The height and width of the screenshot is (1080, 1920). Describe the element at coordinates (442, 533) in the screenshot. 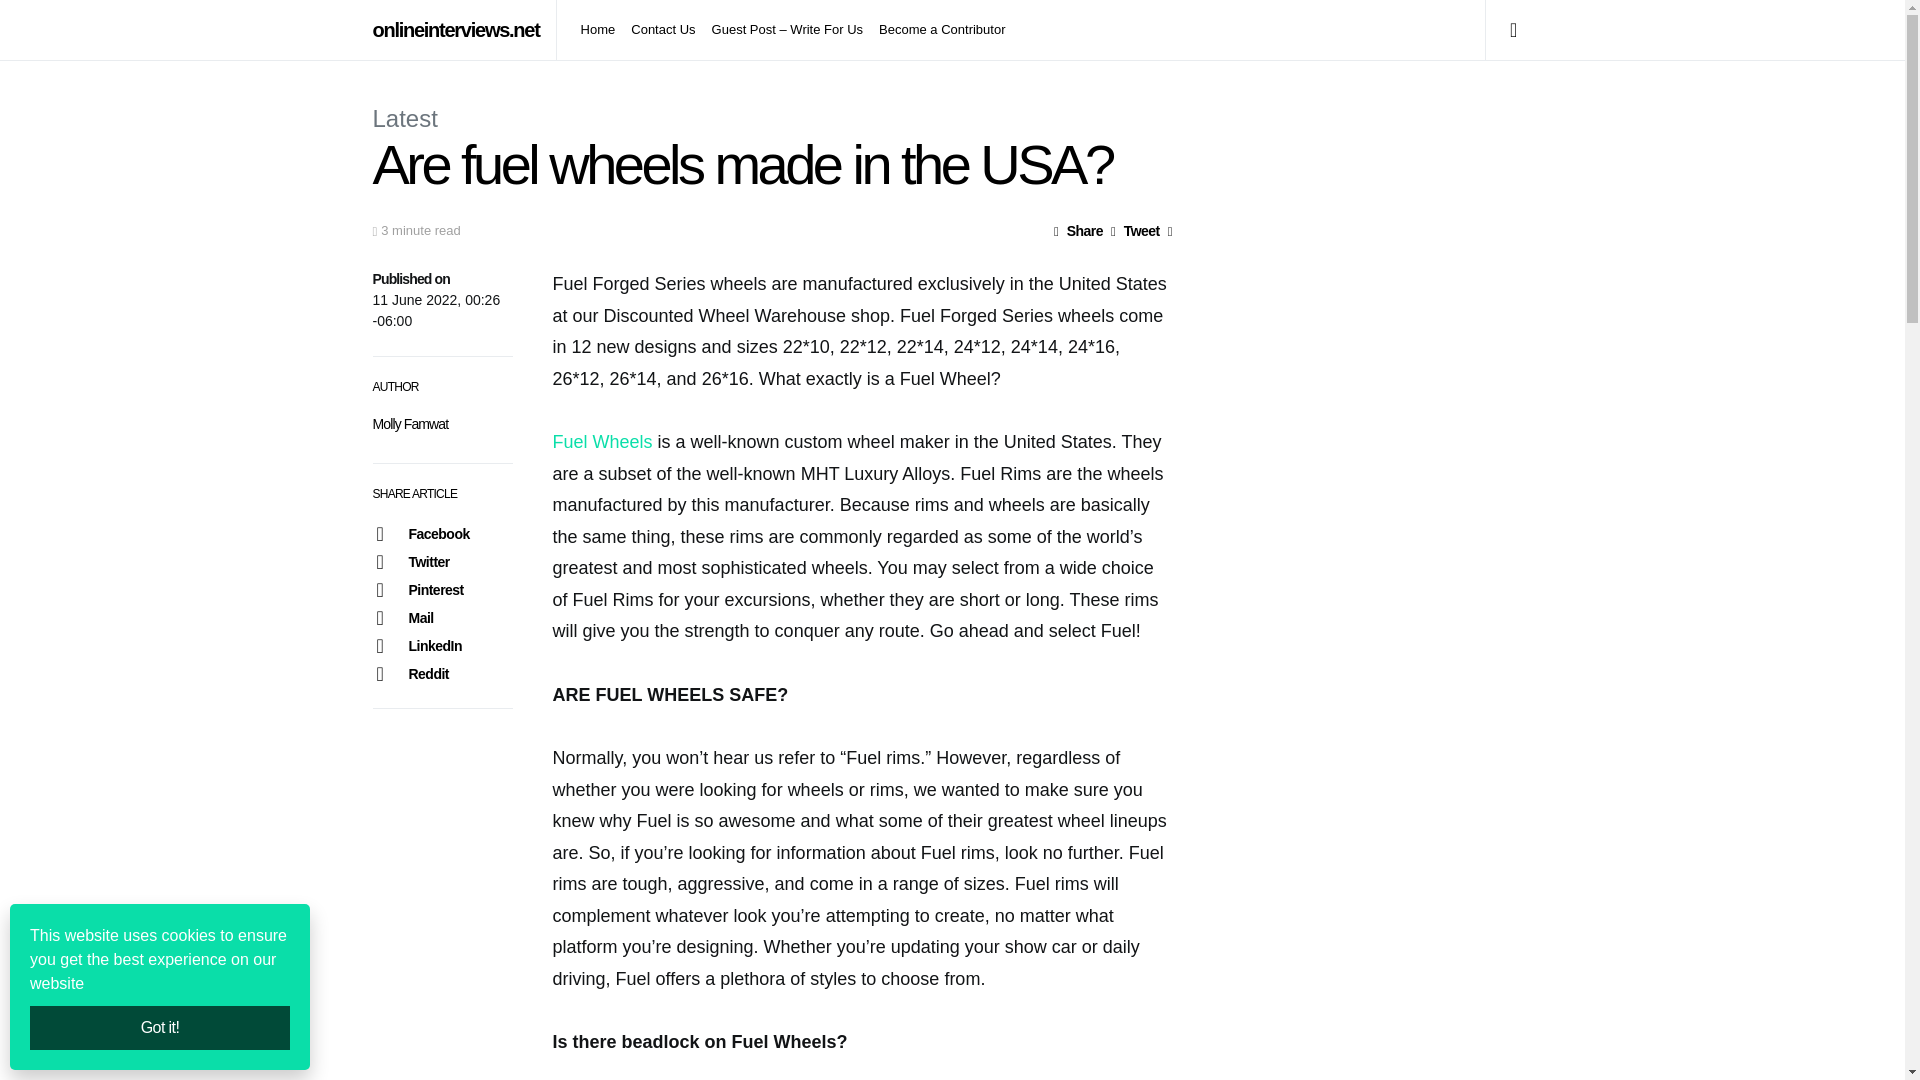

I see `Facebook` at that location.